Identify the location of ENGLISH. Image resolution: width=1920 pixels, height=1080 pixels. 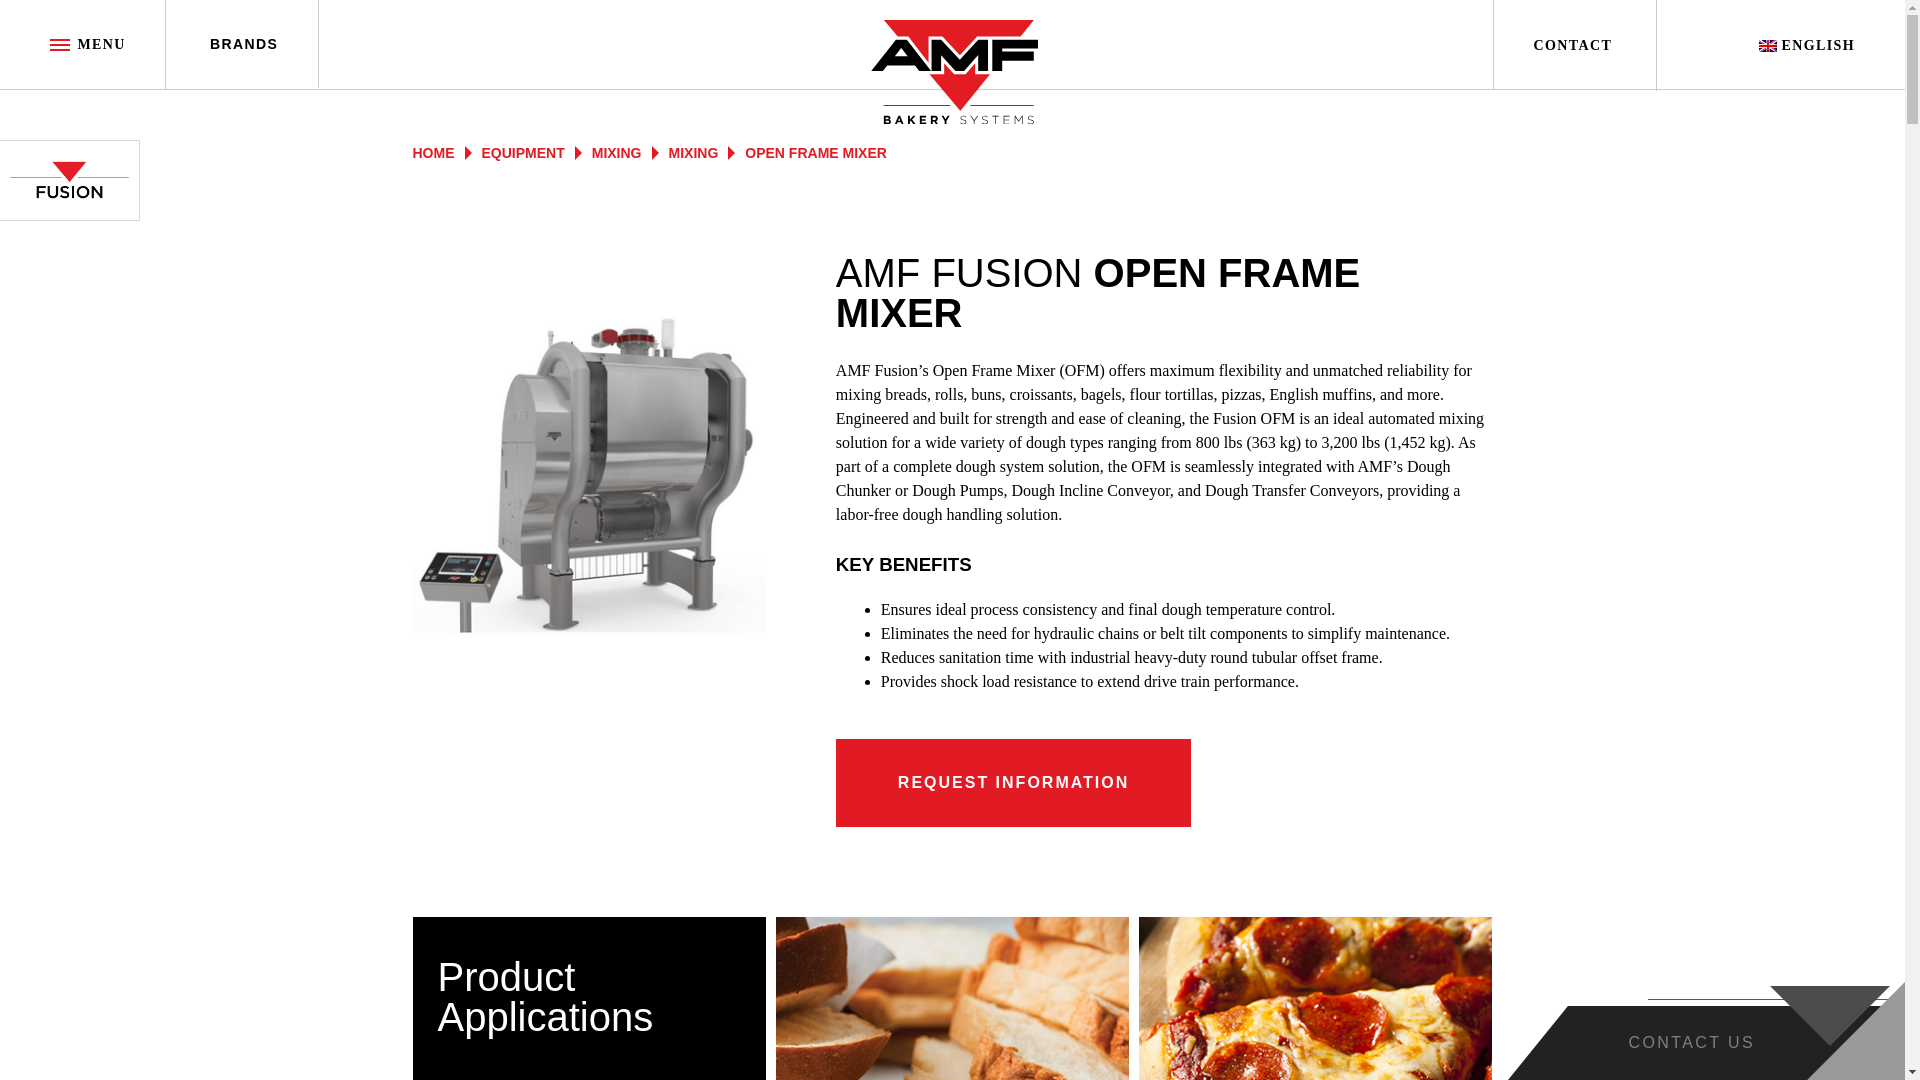
(1806, 46).